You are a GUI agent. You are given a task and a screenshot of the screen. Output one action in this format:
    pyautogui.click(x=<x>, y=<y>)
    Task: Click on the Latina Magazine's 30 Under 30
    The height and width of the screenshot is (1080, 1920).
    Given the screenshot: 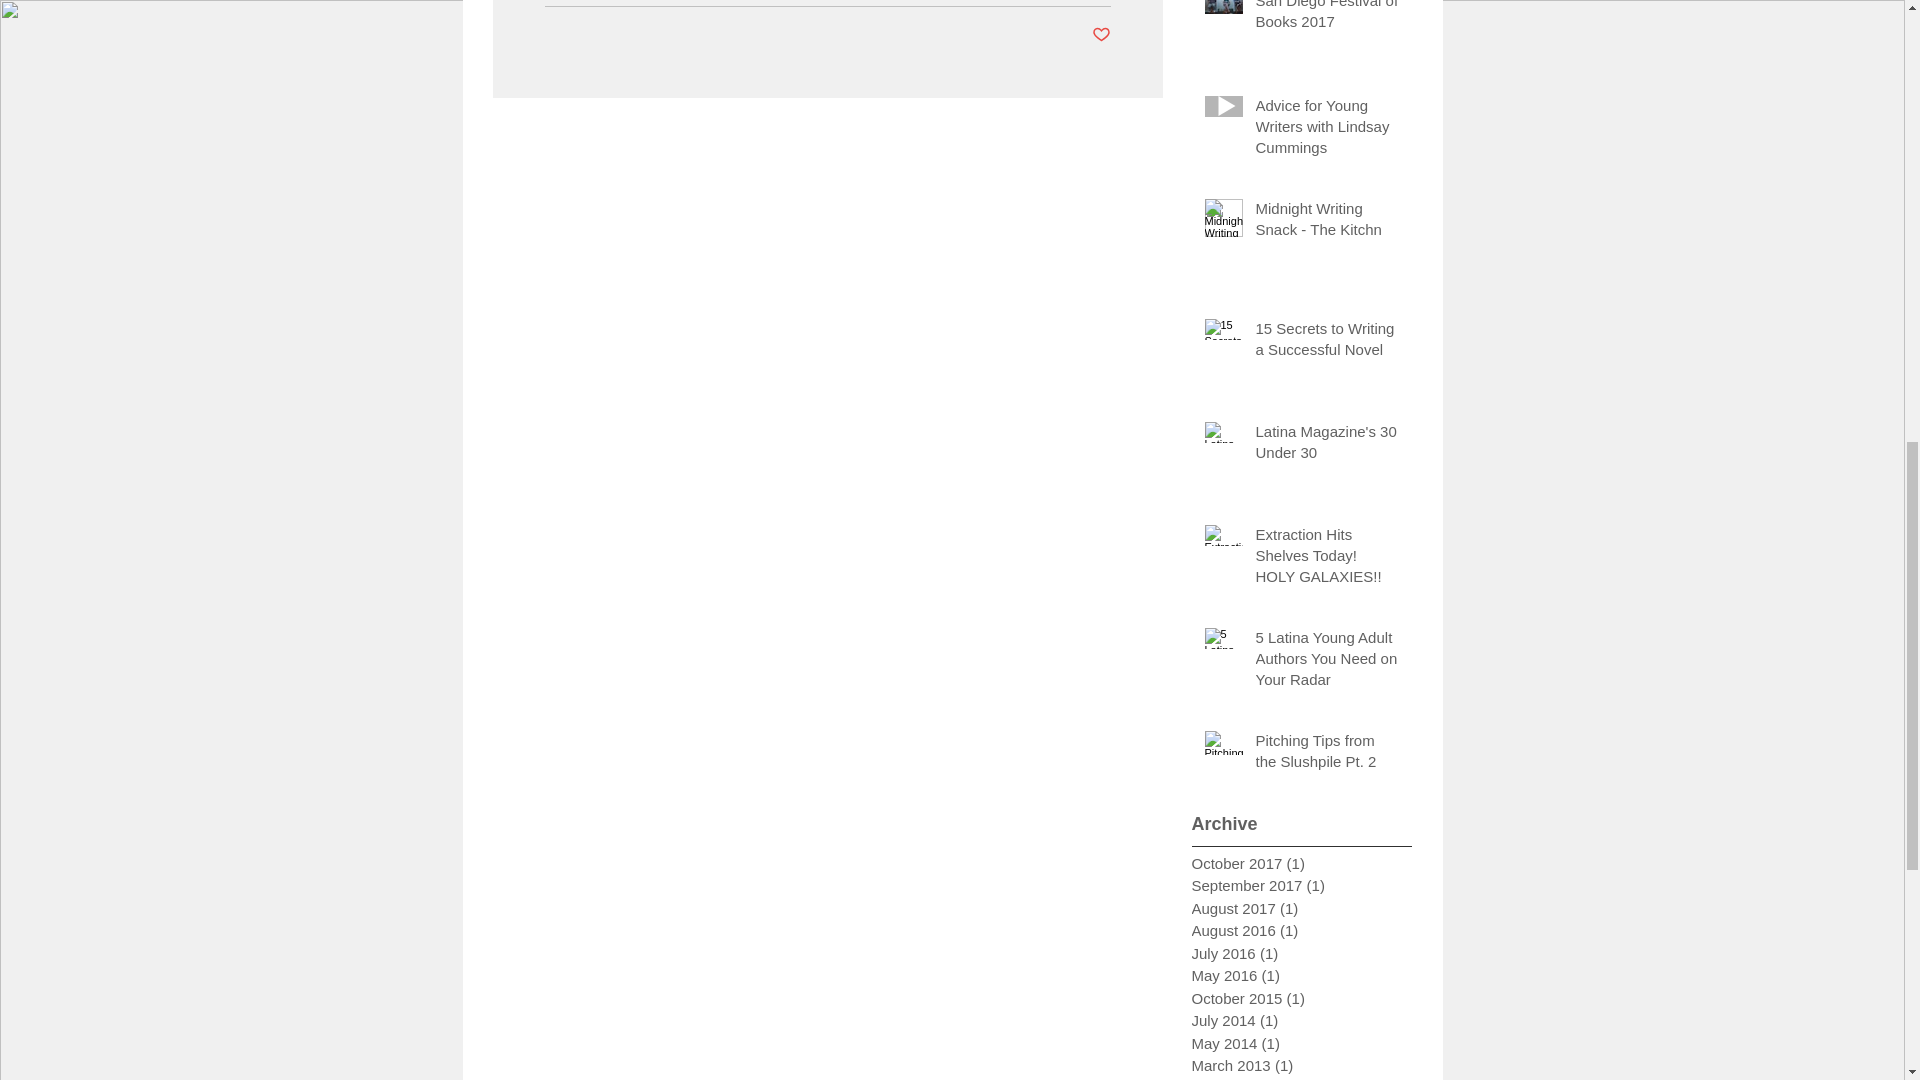 What is the action you would take?
    pyautogui.click(x=1327, y=444)
    